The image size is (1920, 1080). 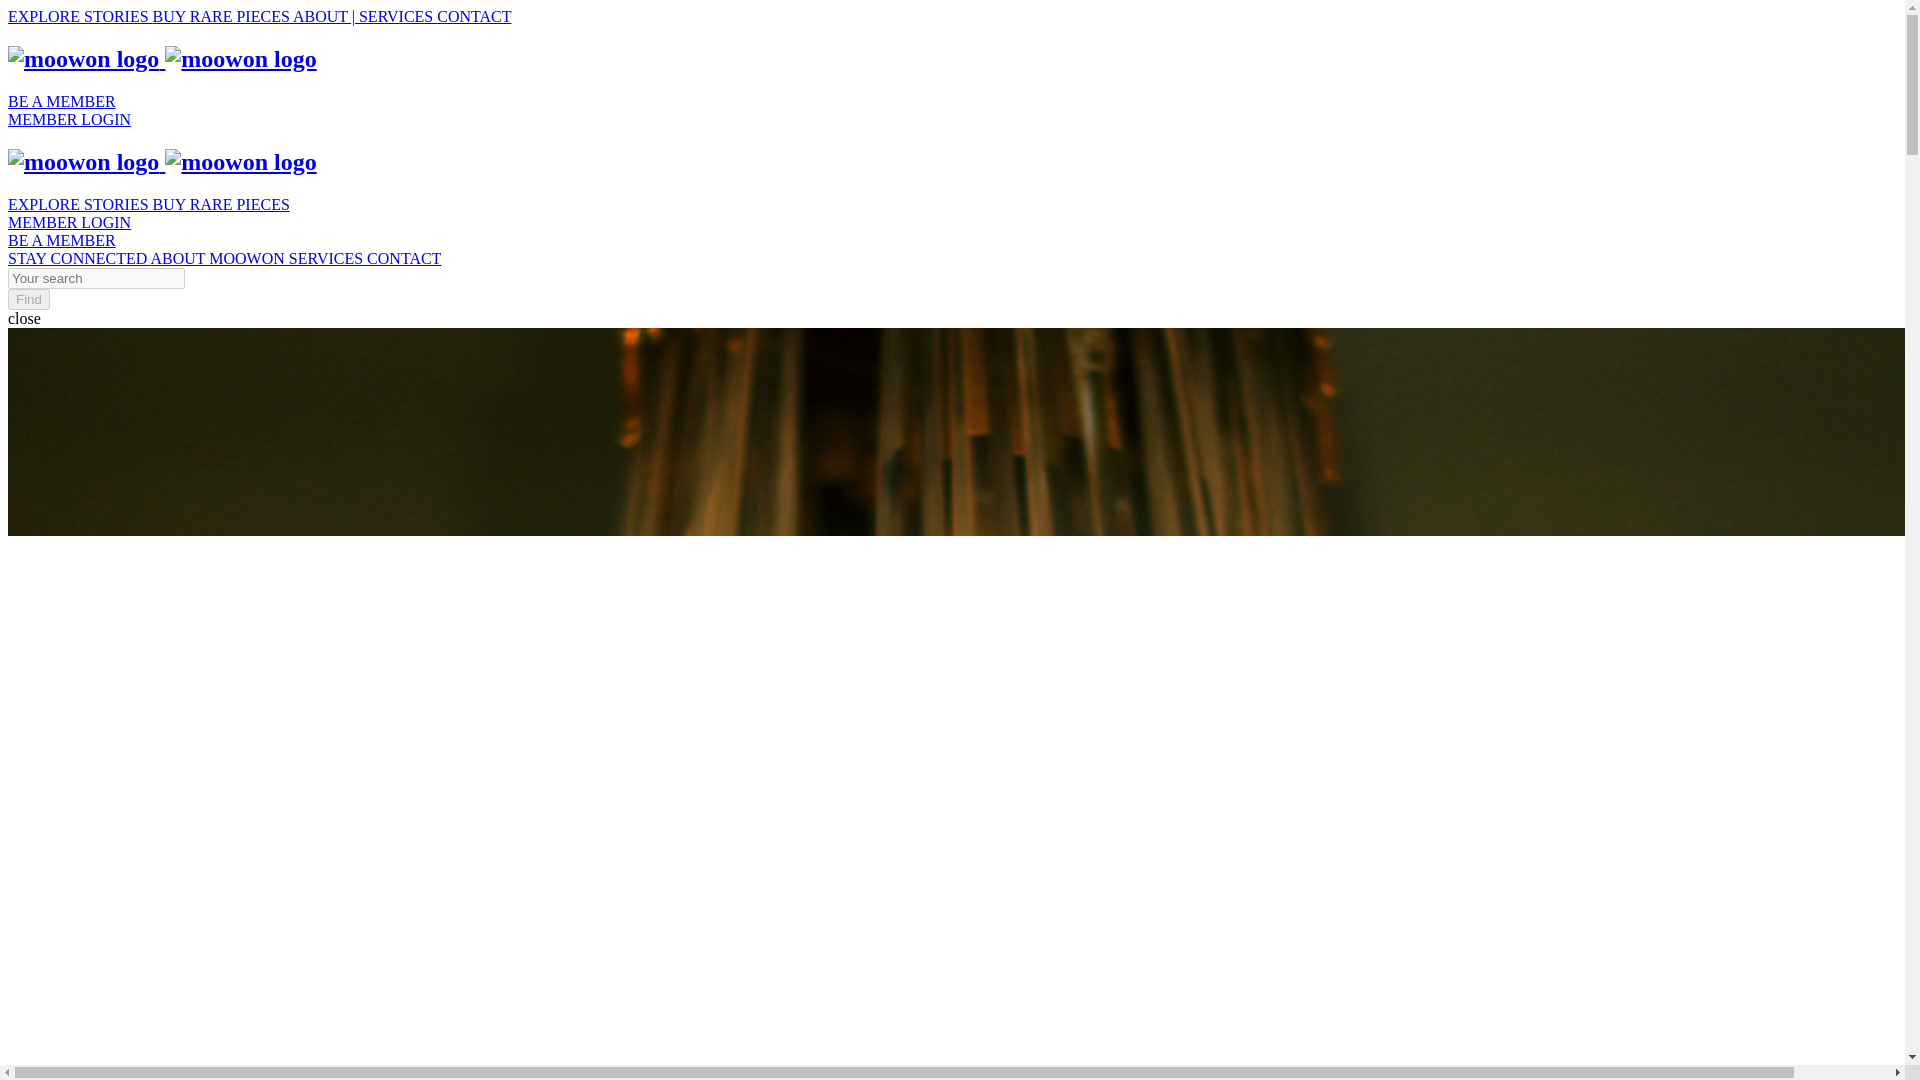 I want to click on BE A MEMBER, so click(x=61, y=101).